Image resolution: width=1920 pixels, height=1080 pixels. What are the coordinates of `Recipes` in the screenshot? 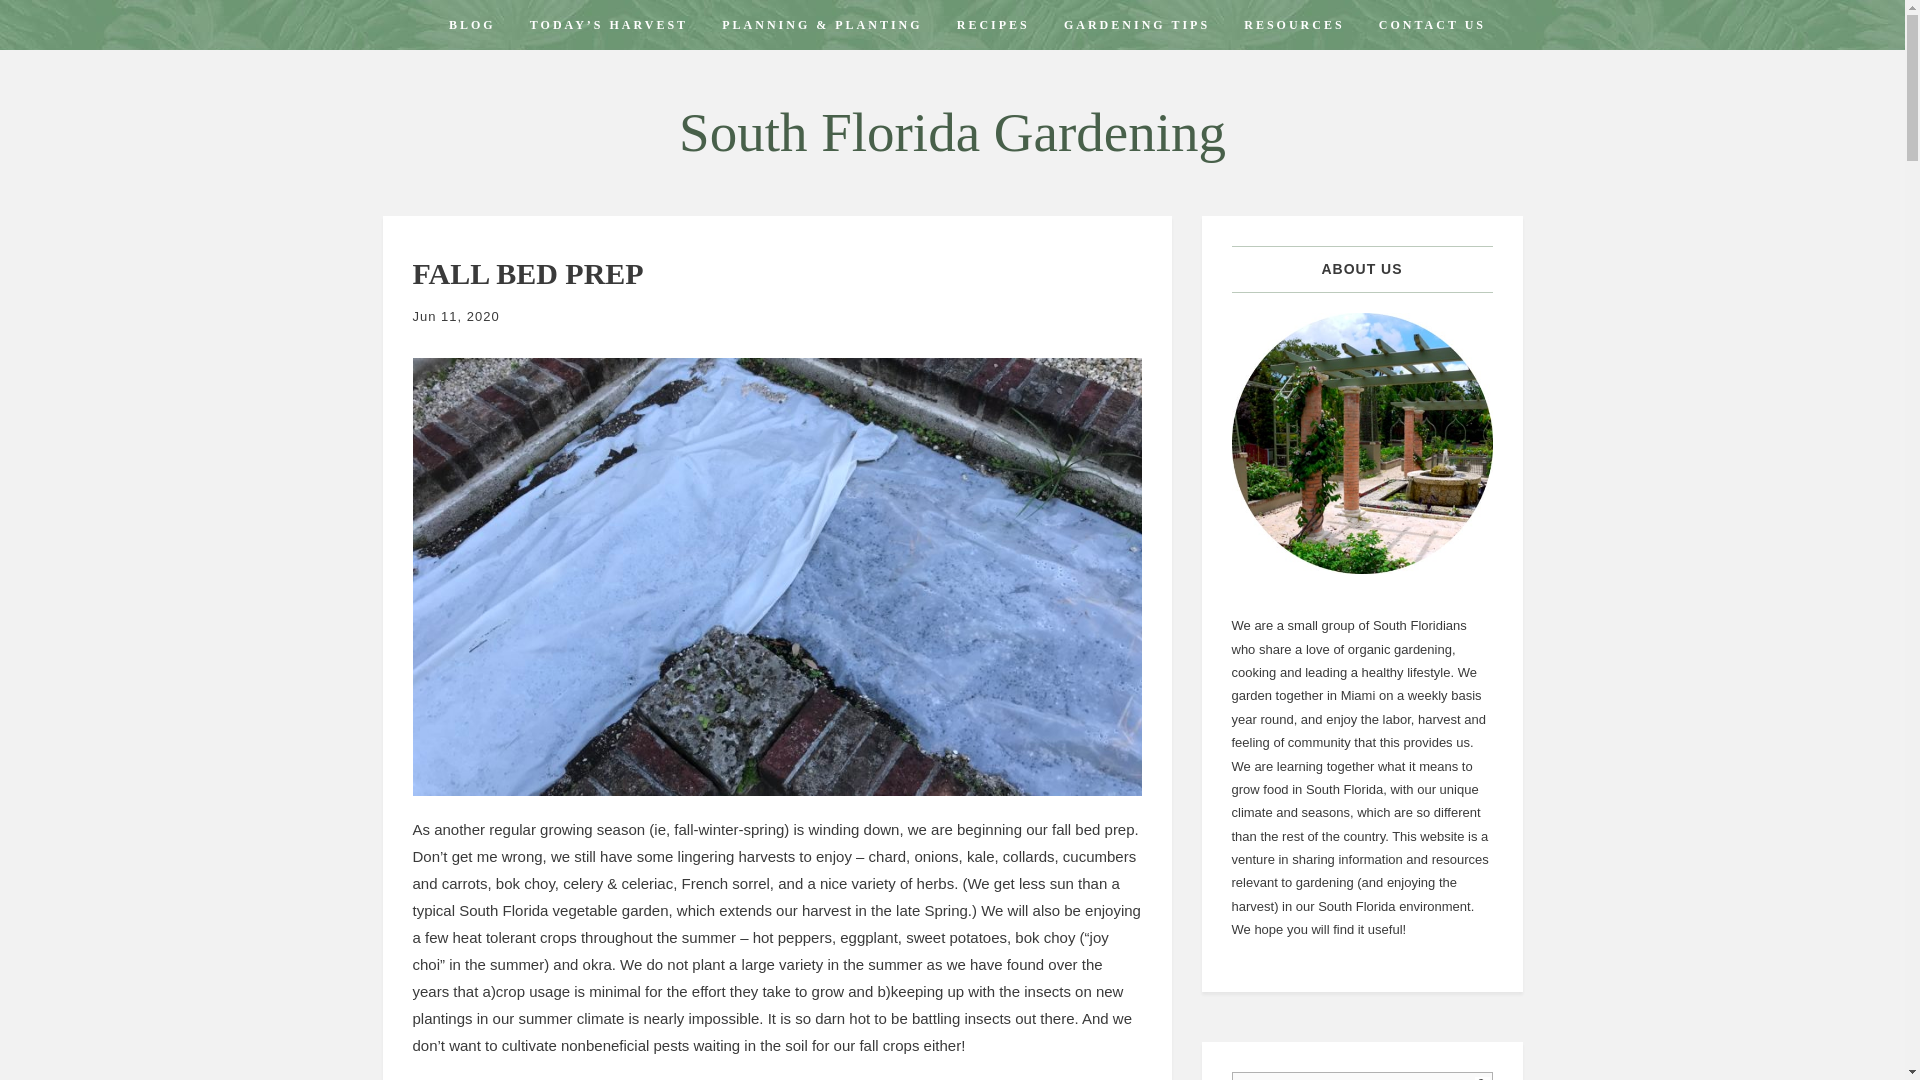 It's located at (993, 24).